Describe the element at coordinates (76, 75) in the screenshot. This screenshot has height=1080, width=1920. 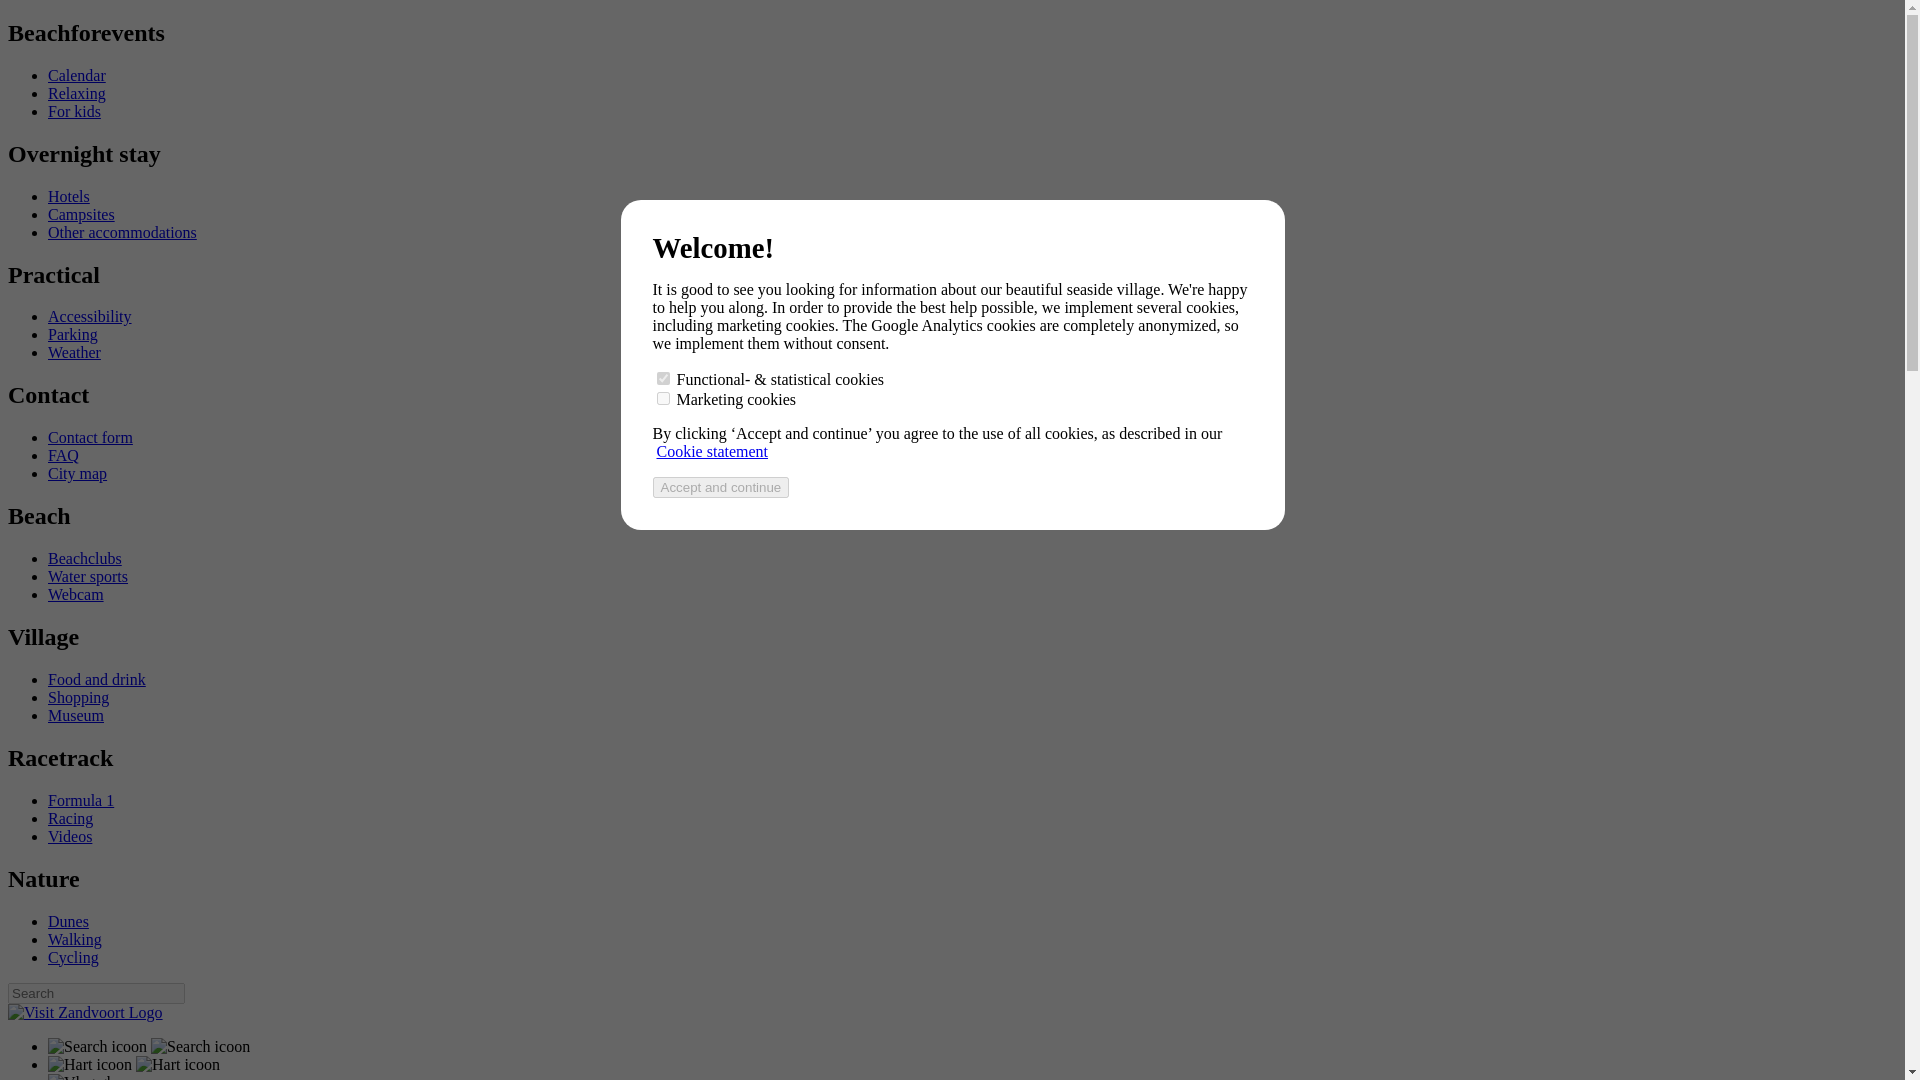
I see `Calendar` at that location.